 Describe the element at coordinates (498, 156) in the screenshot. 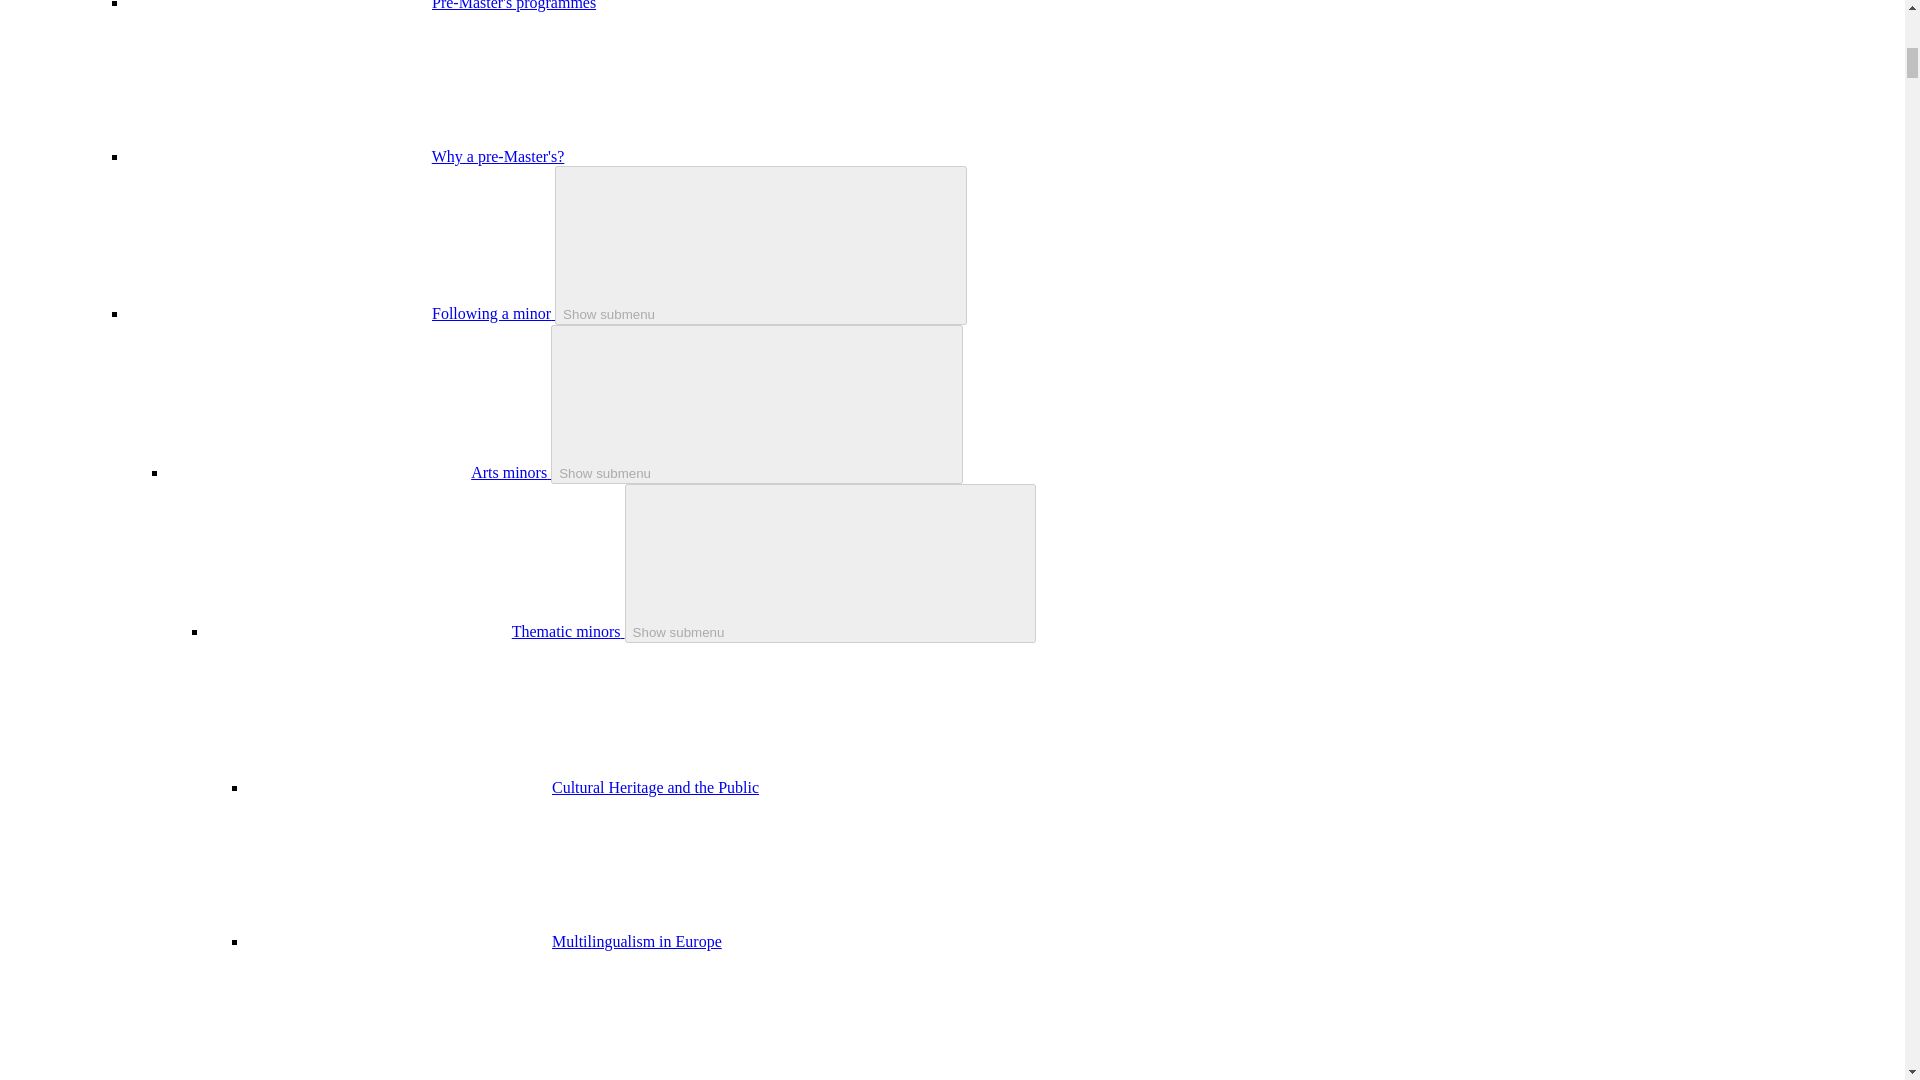

I see `Why a pre-Master's?` at that location.